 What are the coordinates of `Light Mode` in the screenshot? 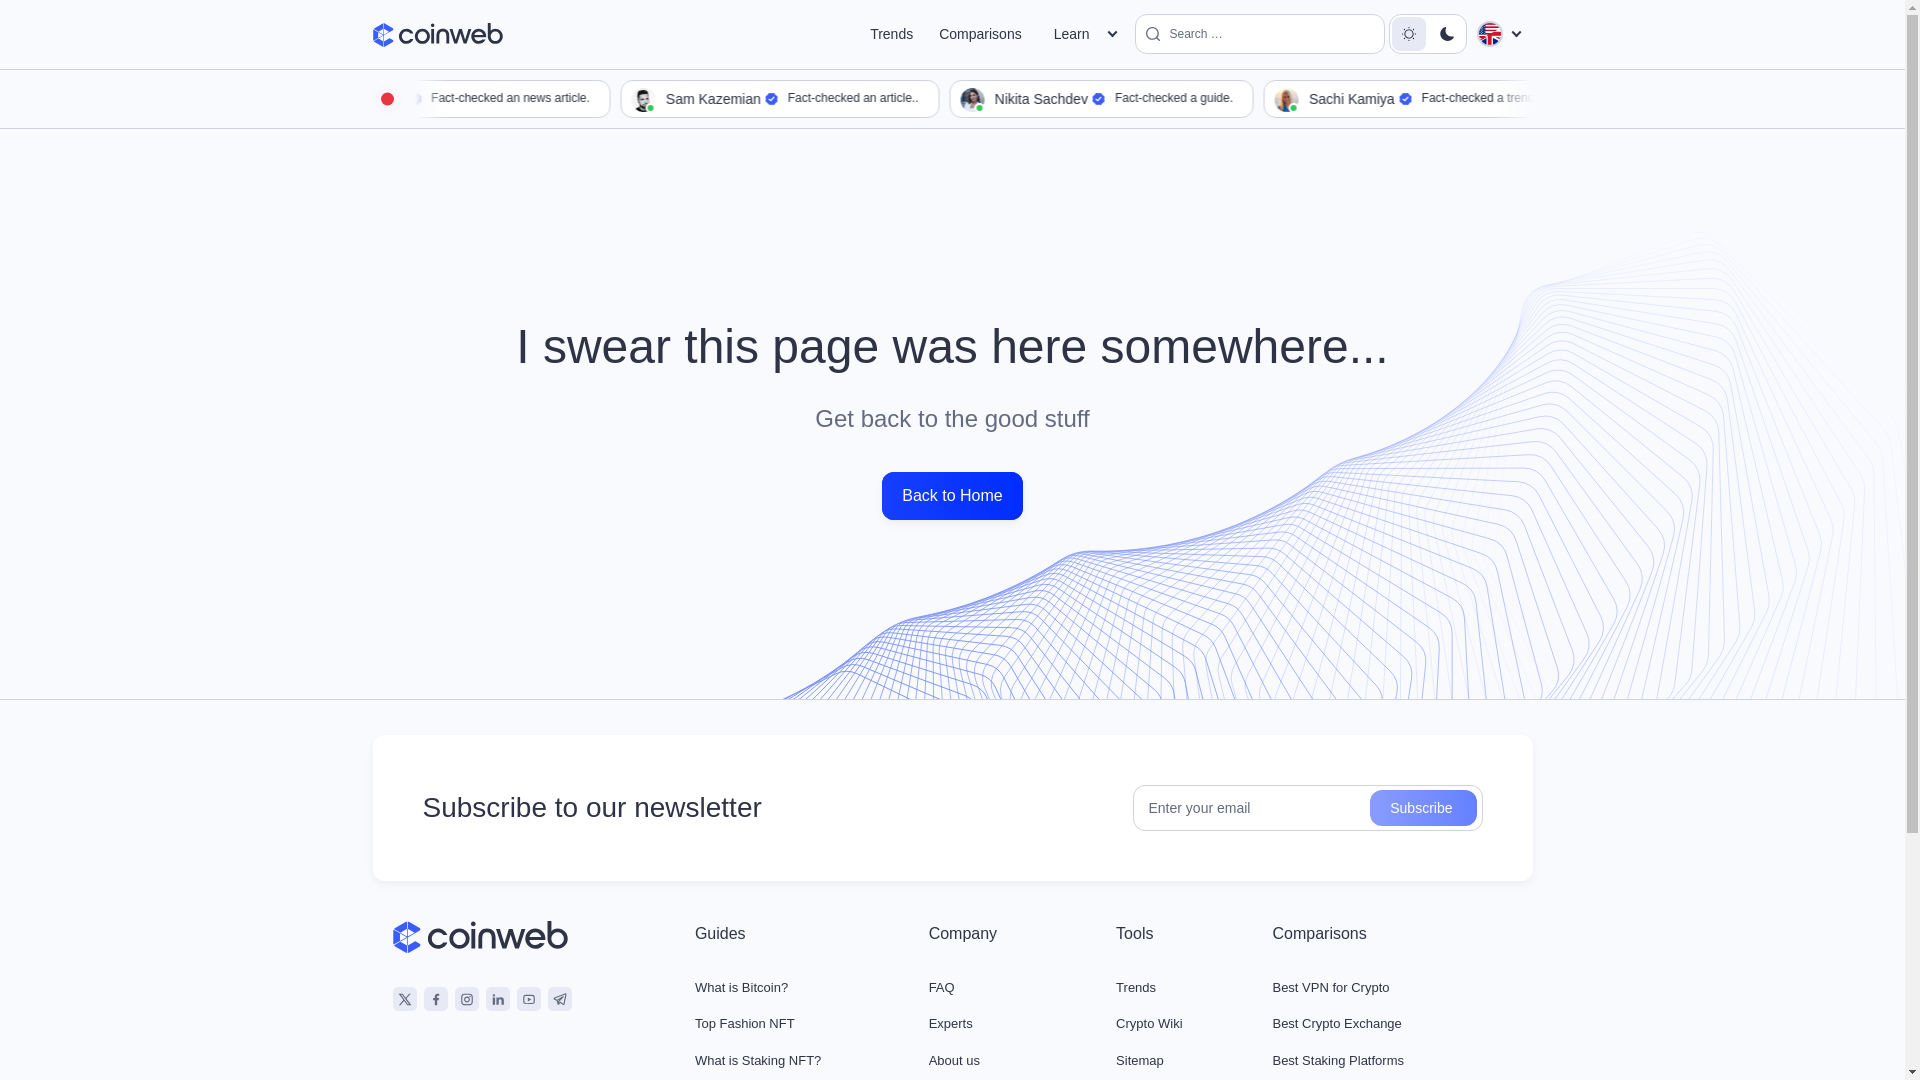 It's located at (951, 495).